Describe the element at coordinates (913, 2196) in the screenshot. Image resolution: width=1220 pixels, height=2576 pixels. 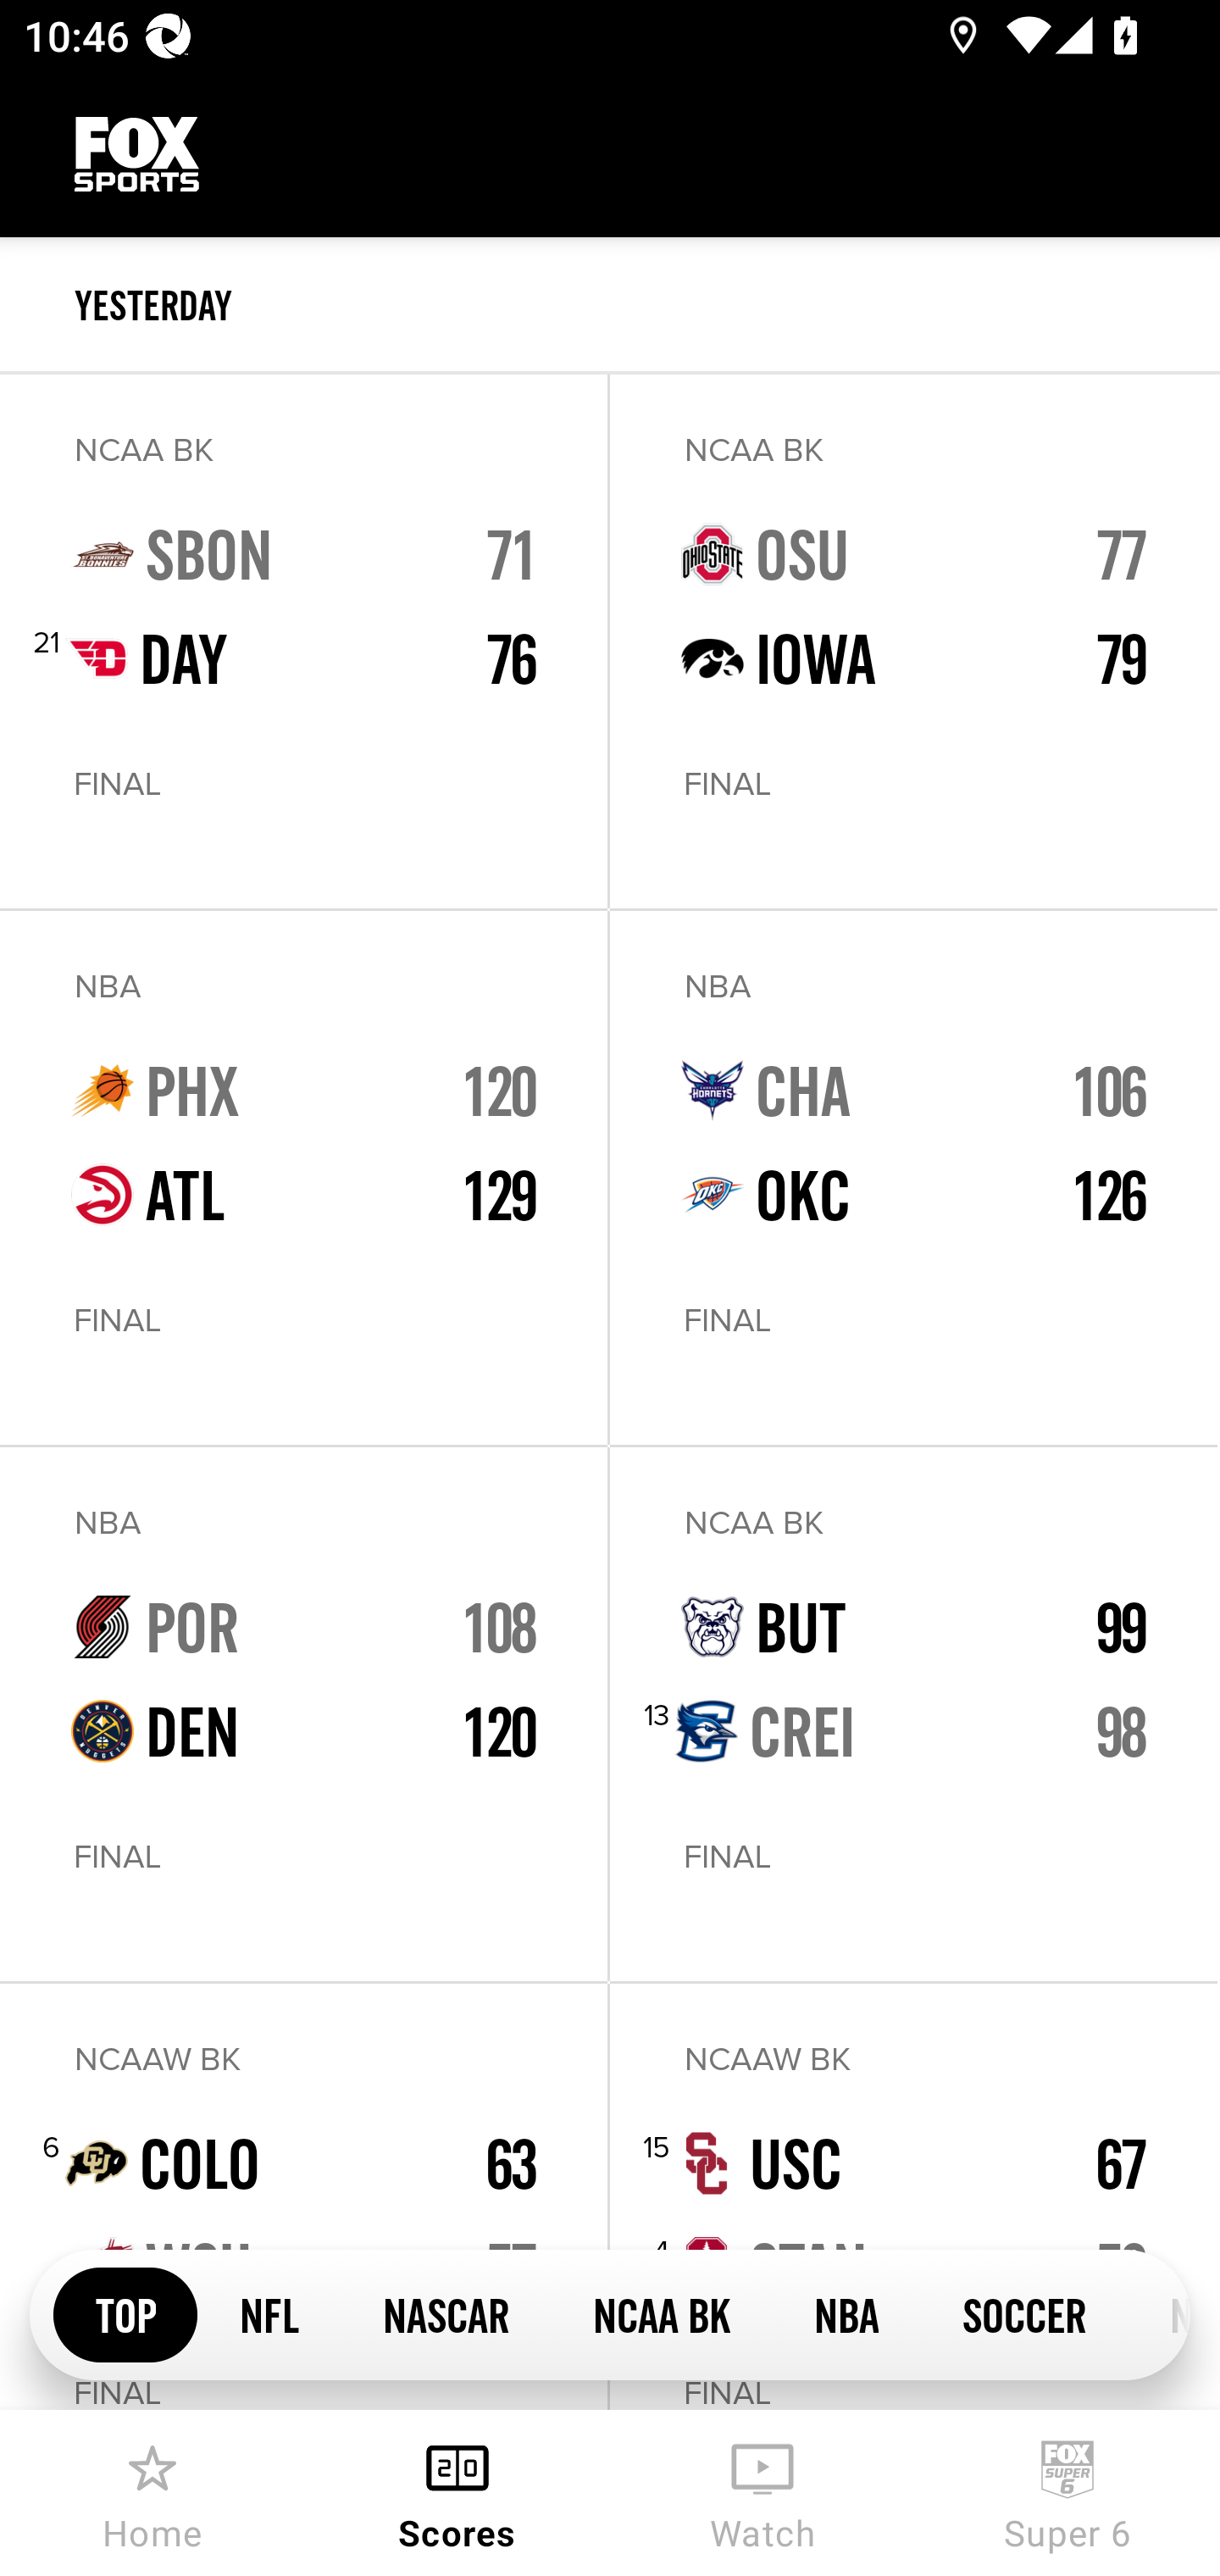
I see `NCAAW BK 15 USC 67 4 STAN 58 FINAL` at that location.